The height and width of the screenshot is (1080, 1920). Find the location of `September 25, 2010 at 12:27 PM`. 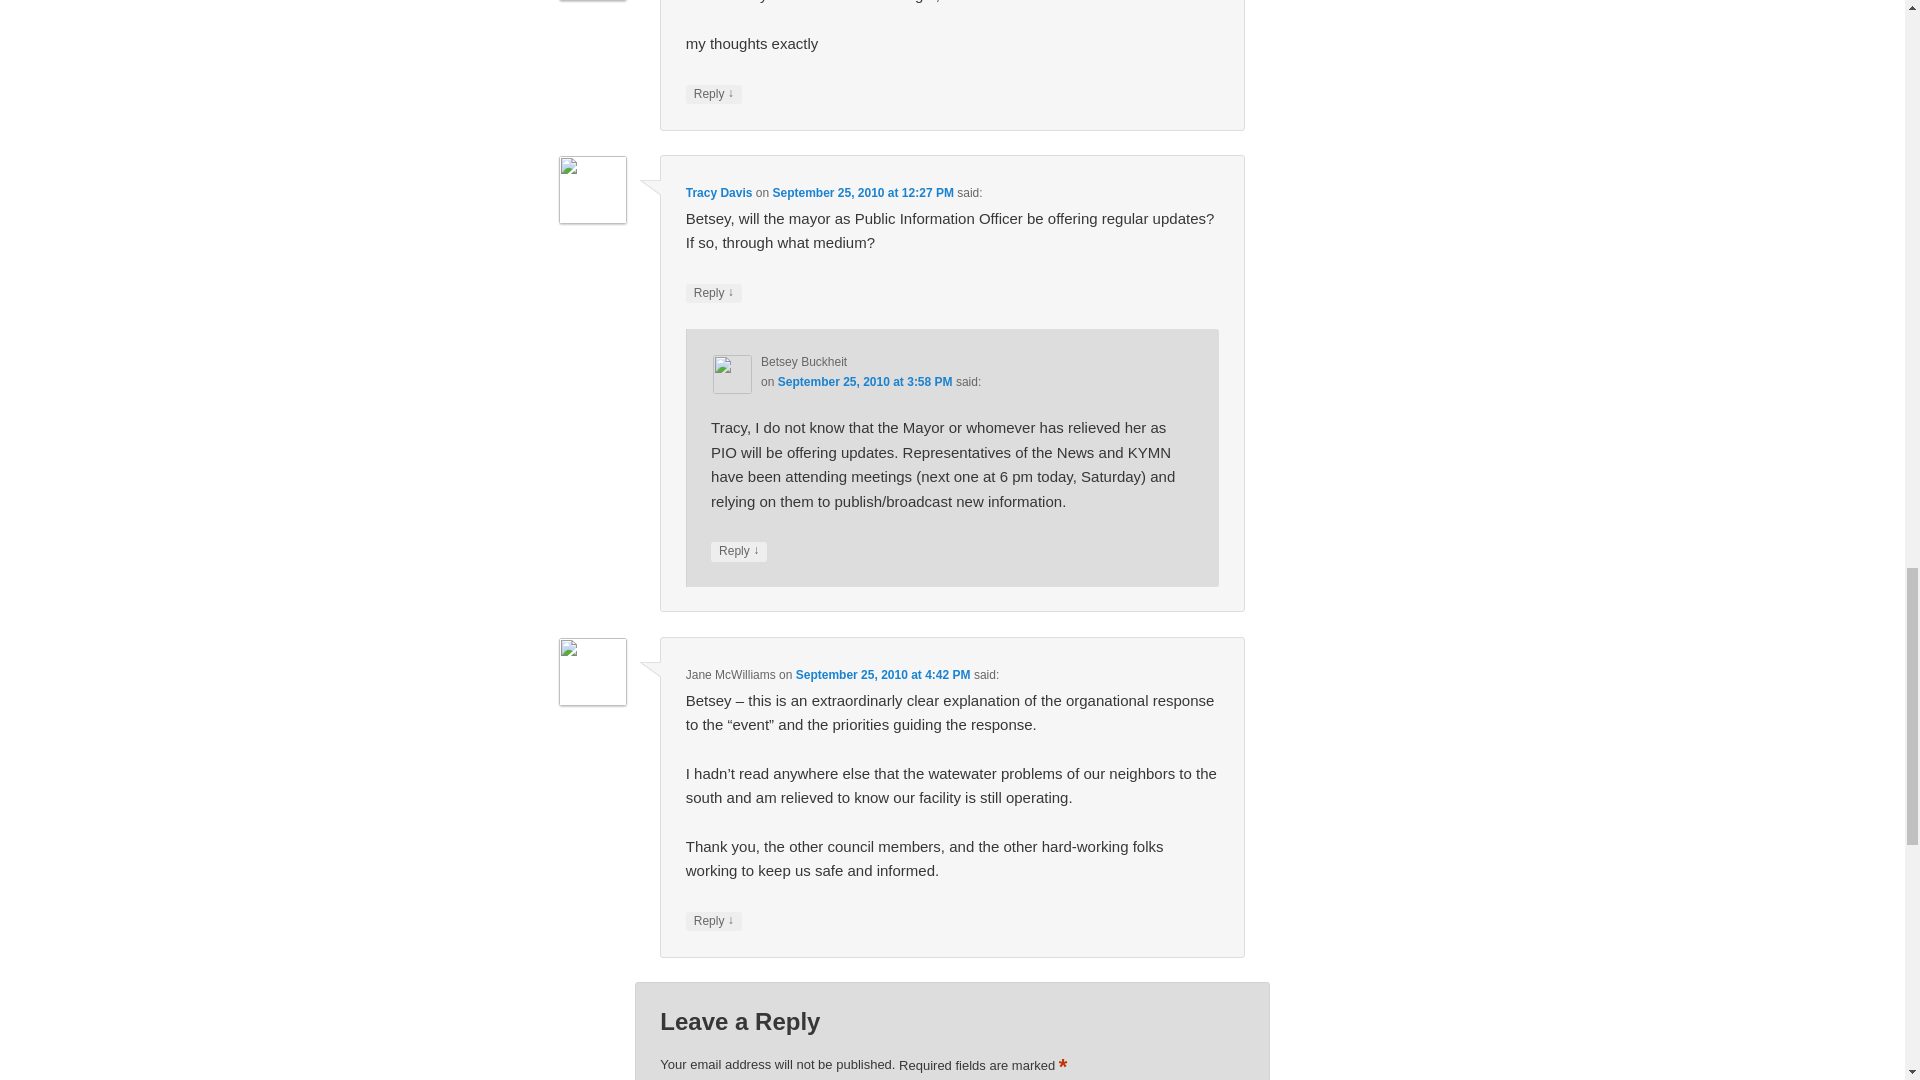

September 25, 2010 at 12:27 PM is located at coordinates (862, 192).